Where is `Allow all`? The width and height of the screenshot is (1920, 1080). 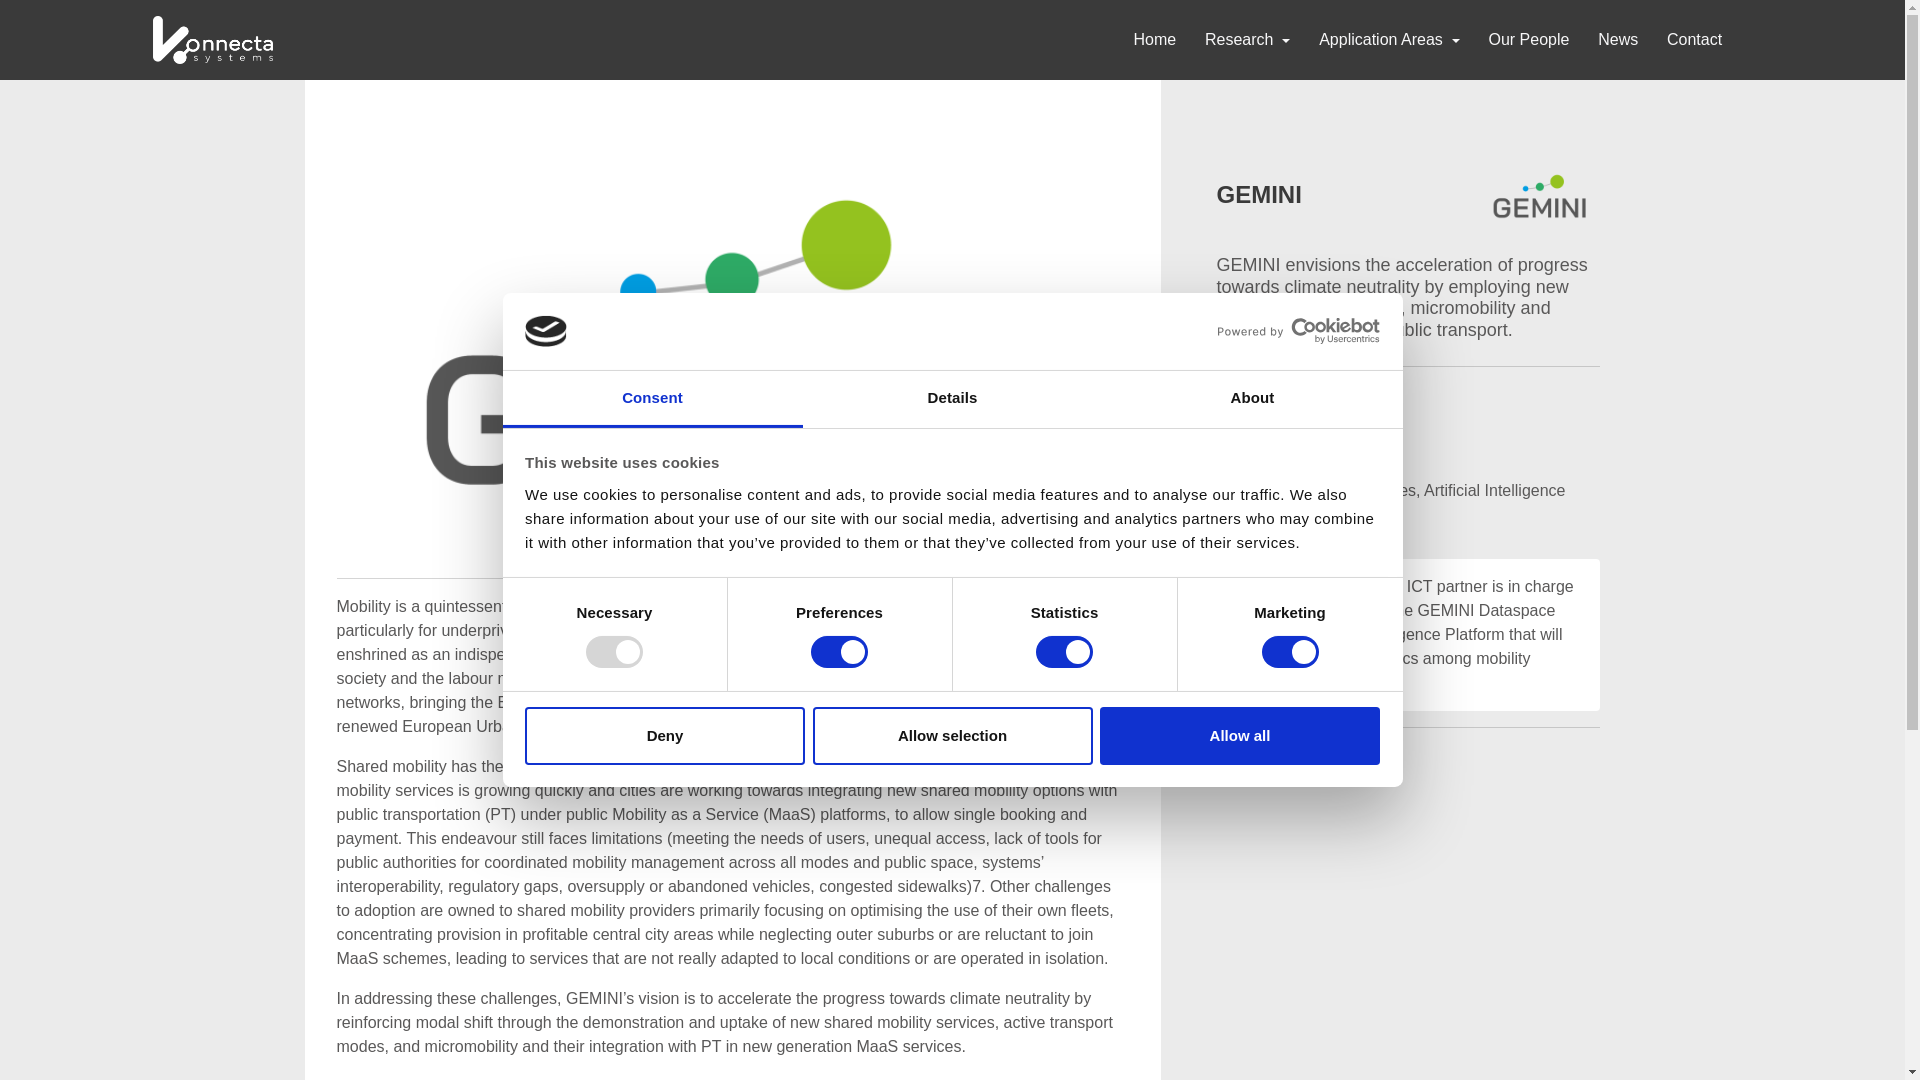
Allow all is located at coordinates (1240, 736).